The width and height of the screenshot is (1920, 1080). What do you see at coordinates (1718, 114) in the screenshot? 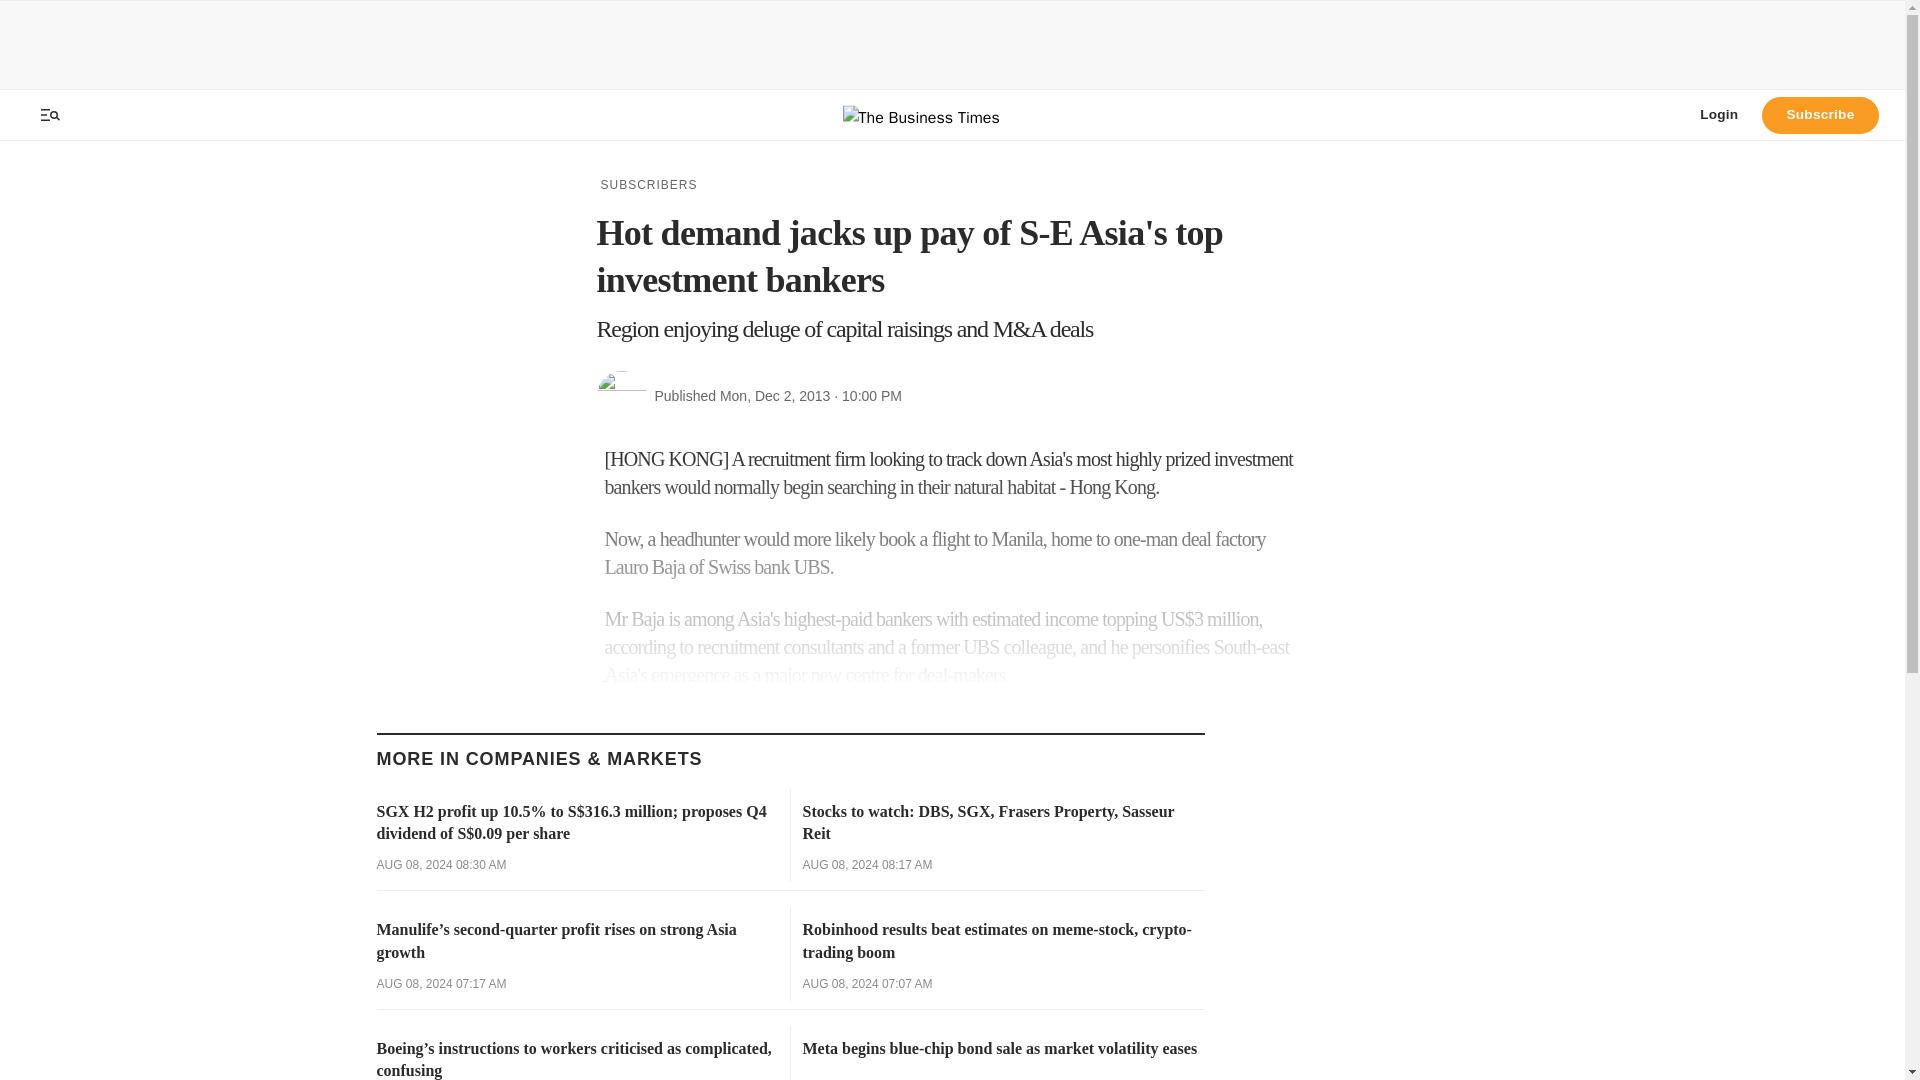
I see `Login` at bounding box center [1718, 114].